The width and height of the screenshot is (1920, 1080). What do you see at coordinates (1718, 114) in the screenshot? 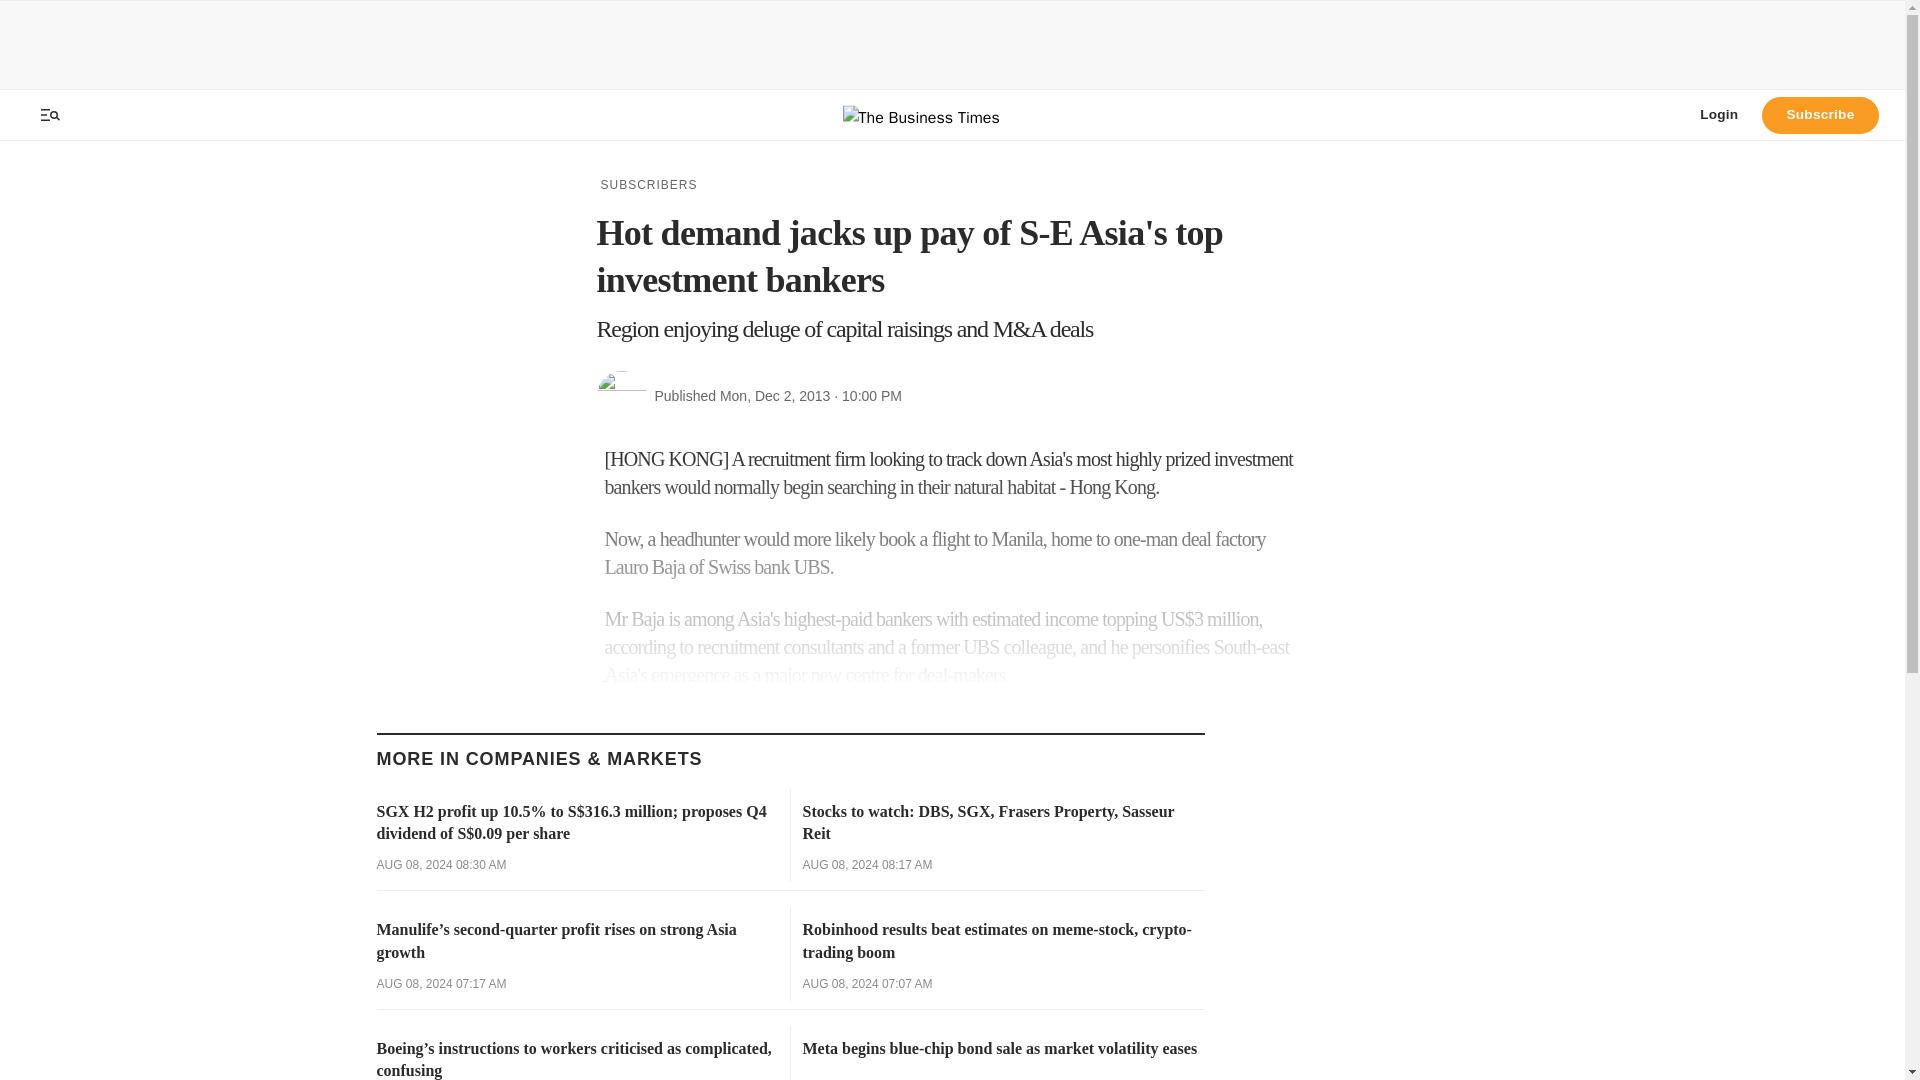
I see `Login` at bounding box center [1718, 114].